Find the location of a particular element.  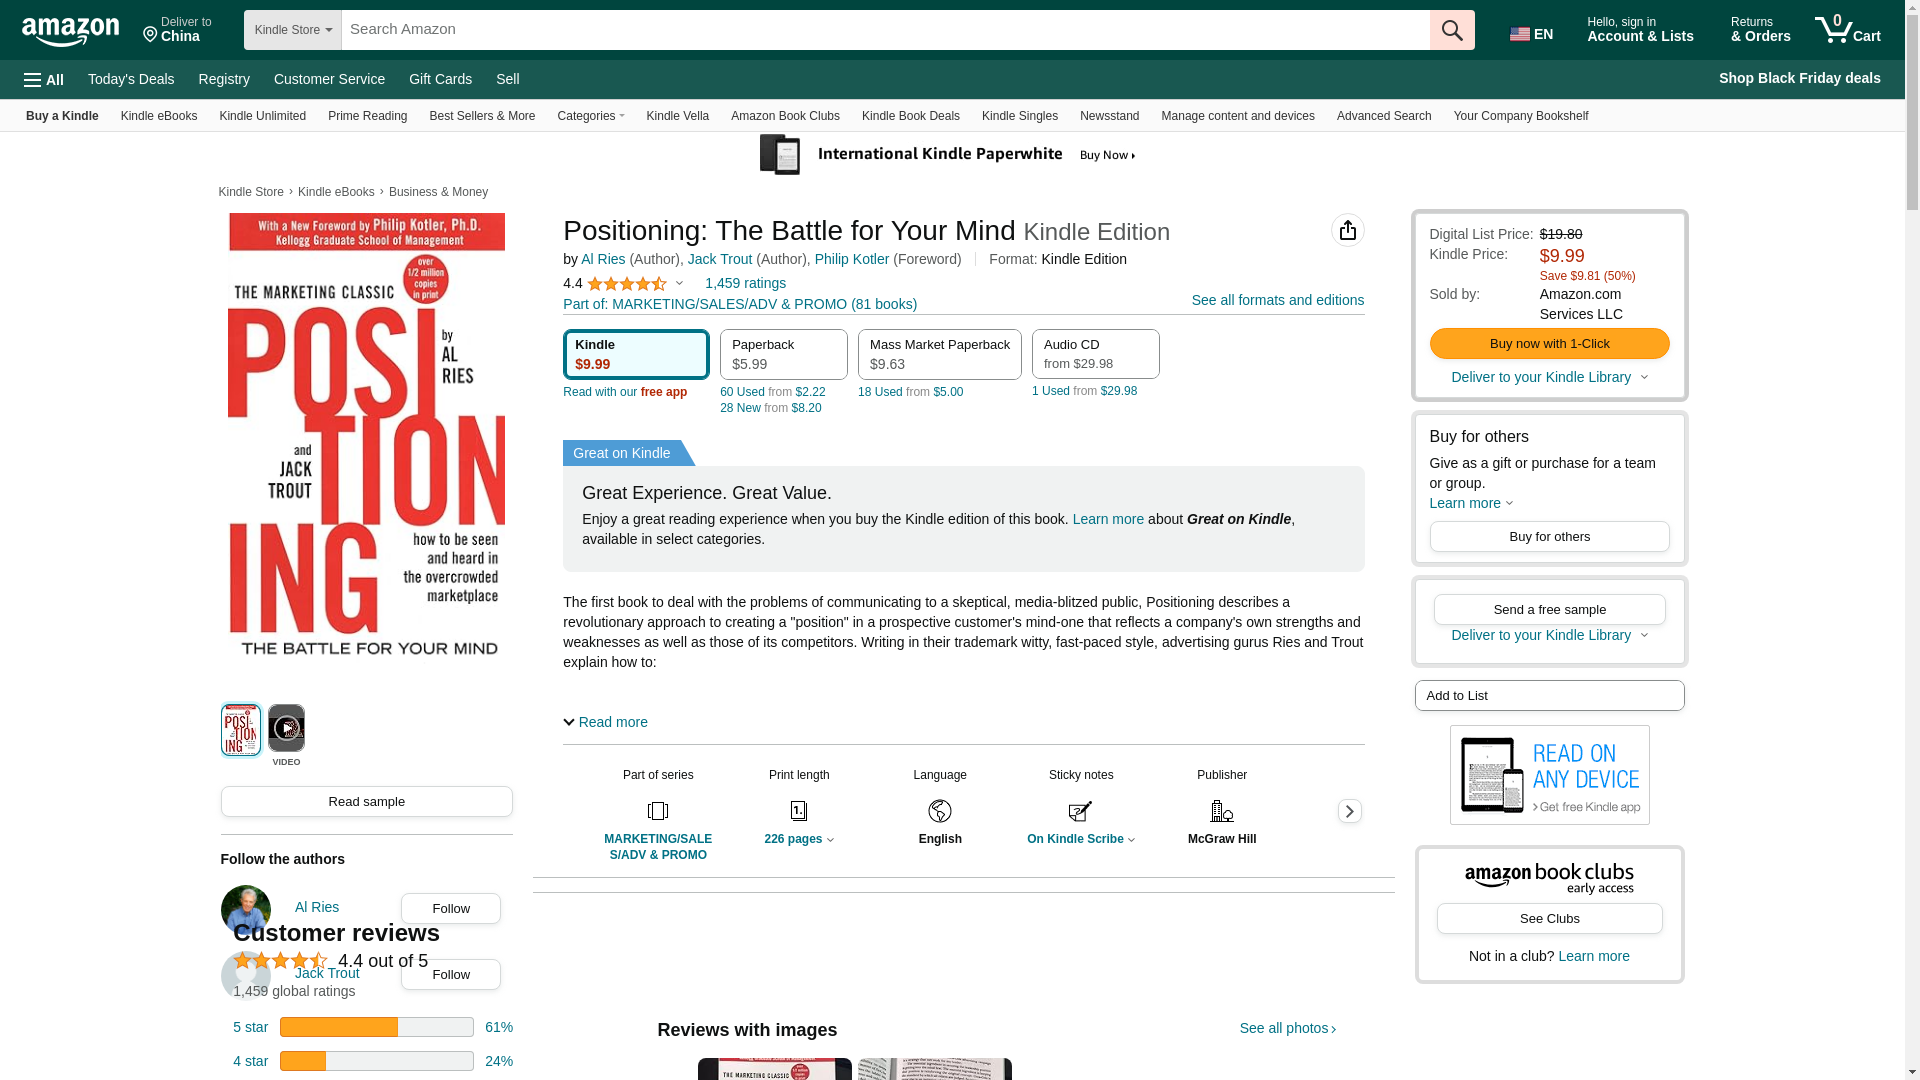

Kindle Book Deals is located at coordinates (911, 116).